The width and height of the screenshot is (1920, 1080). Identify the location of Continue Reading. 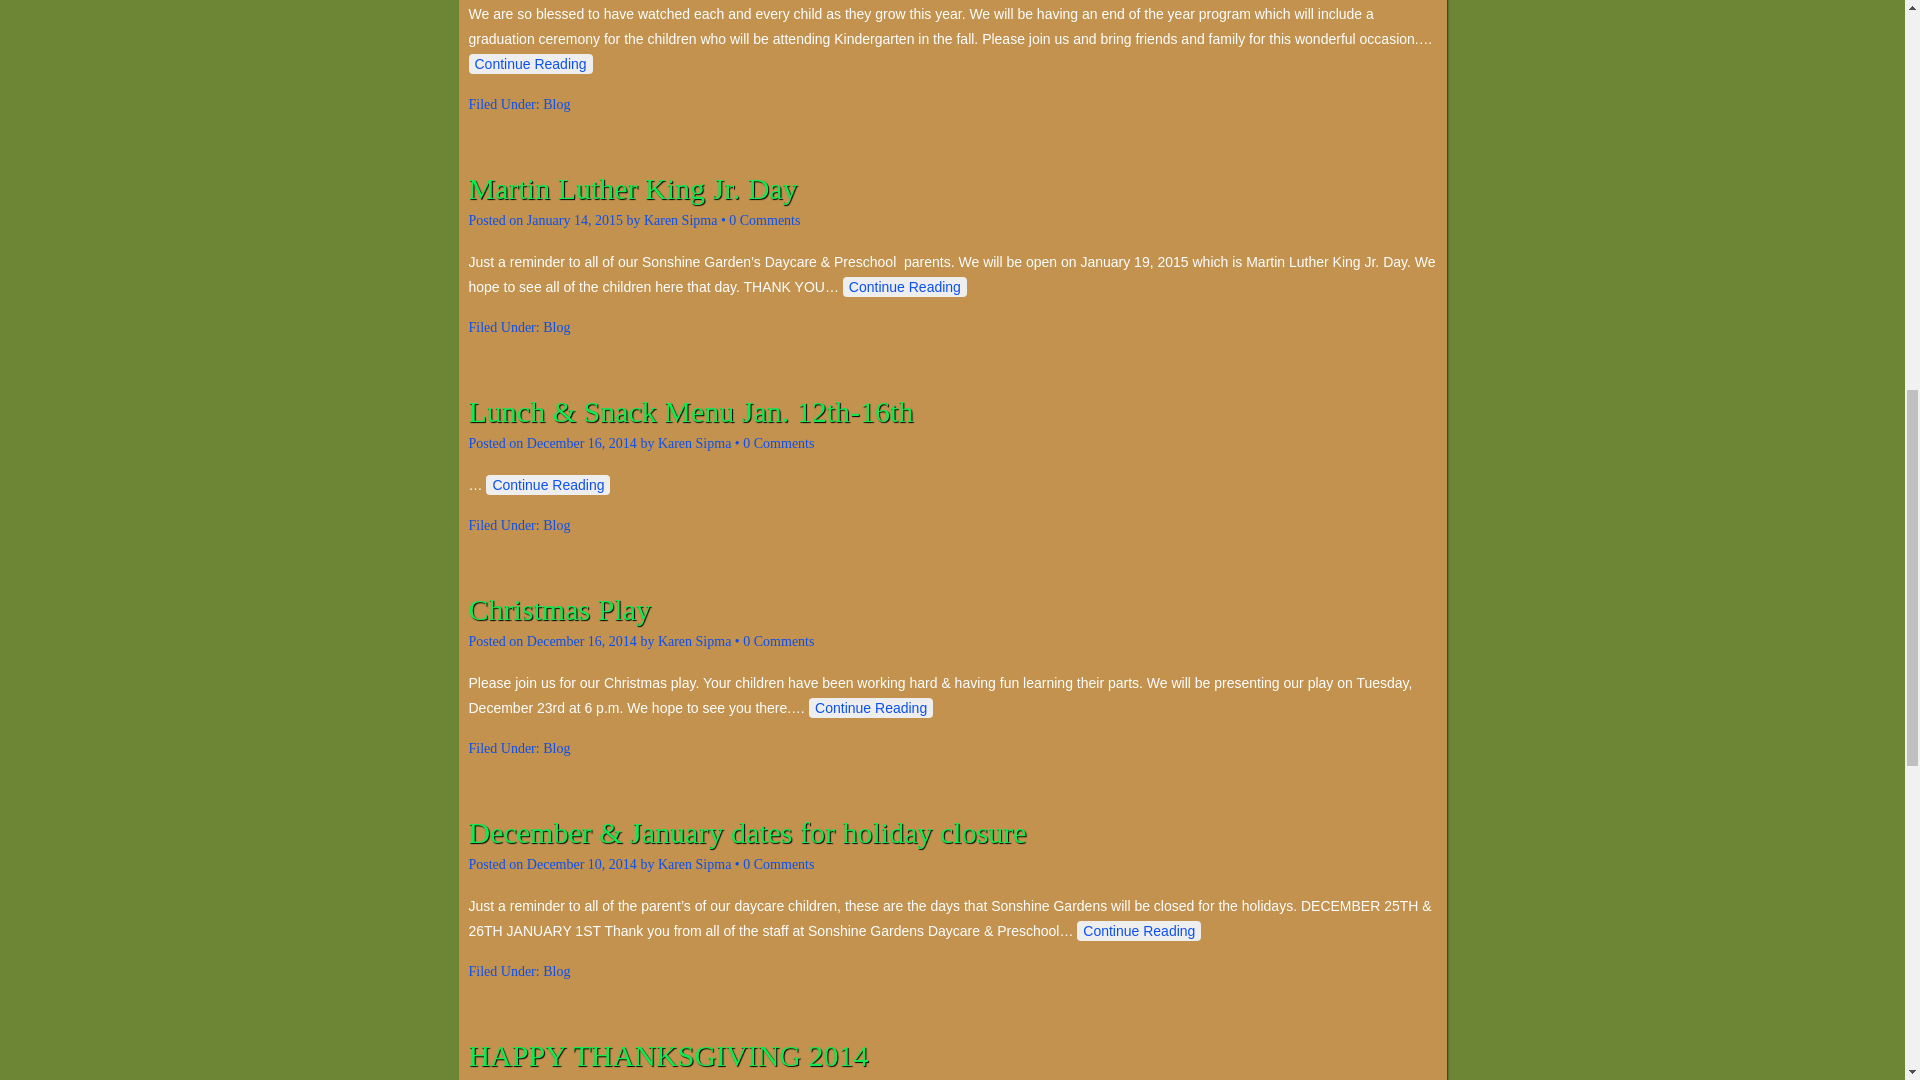
(548, 484).